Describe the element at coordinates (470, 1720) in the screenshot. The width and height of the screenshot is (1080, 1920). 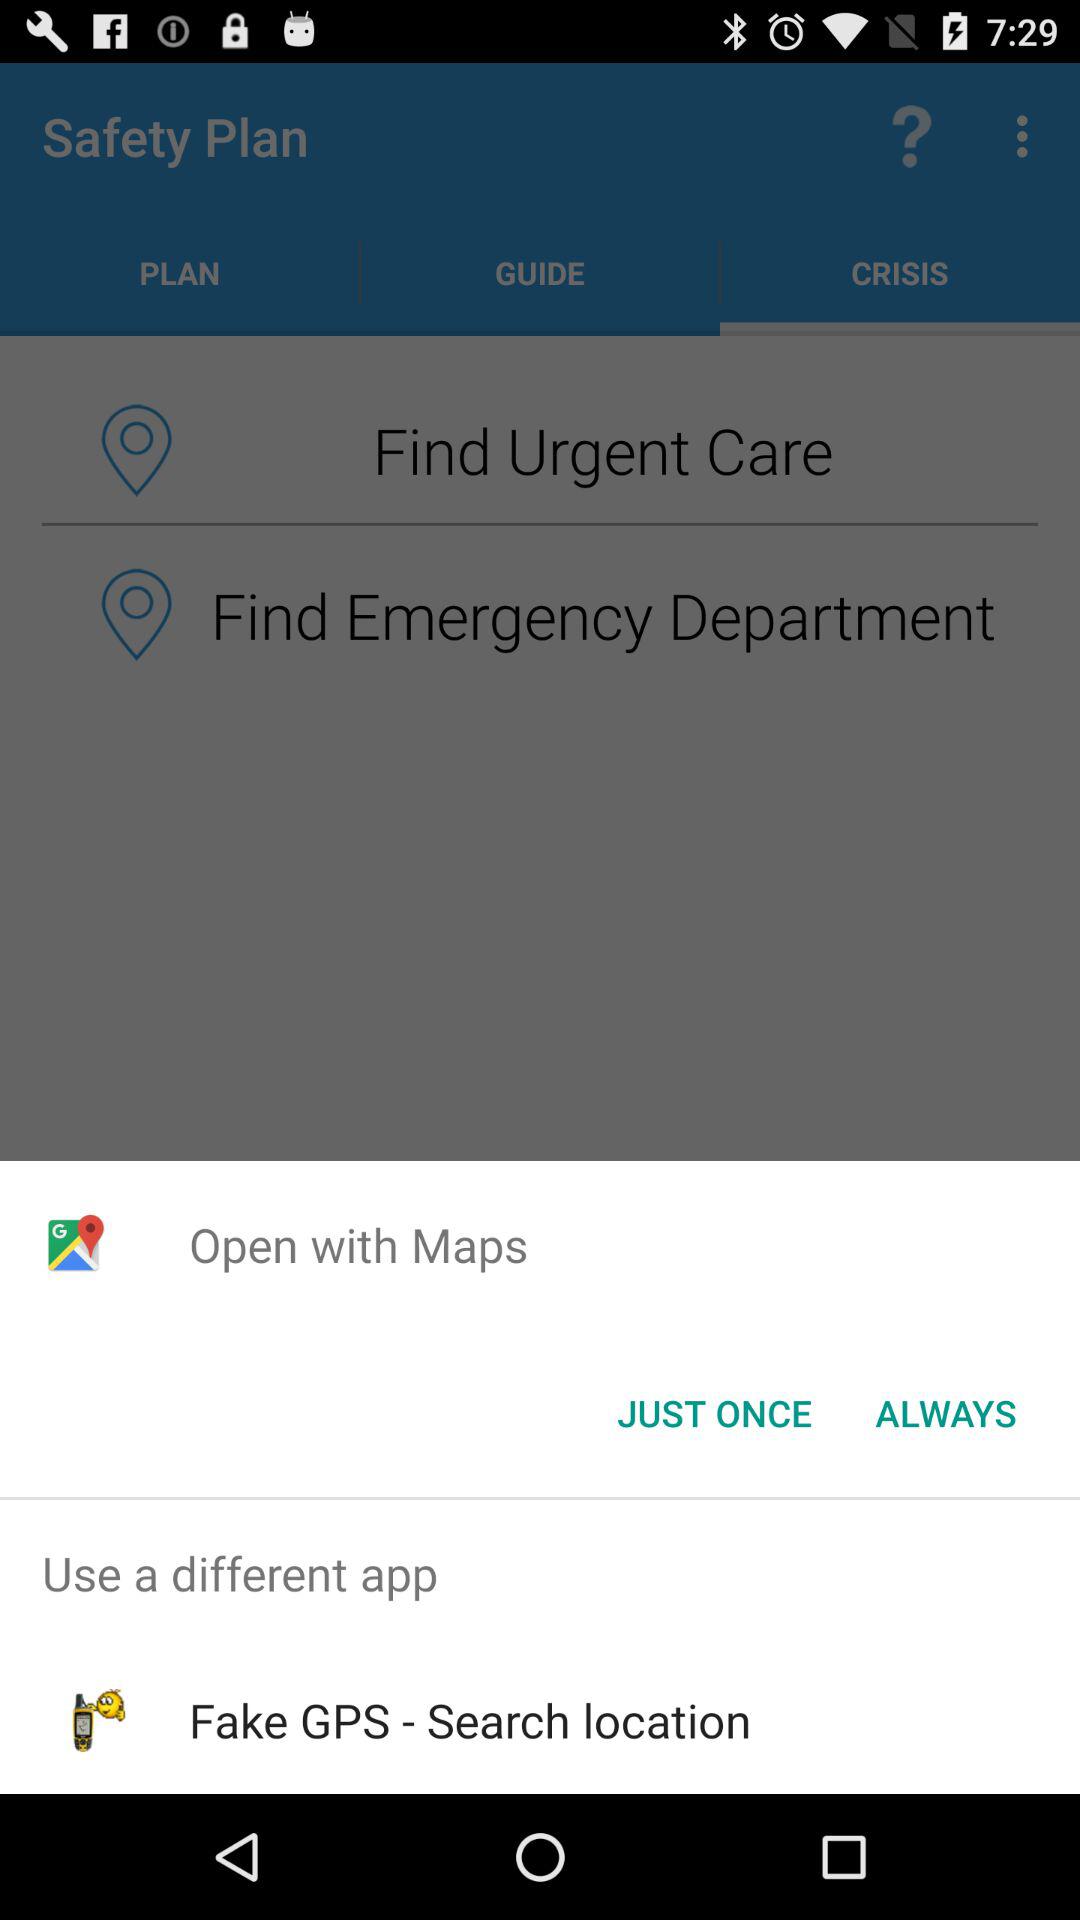
I see `turn off app below use a different app` at that location.